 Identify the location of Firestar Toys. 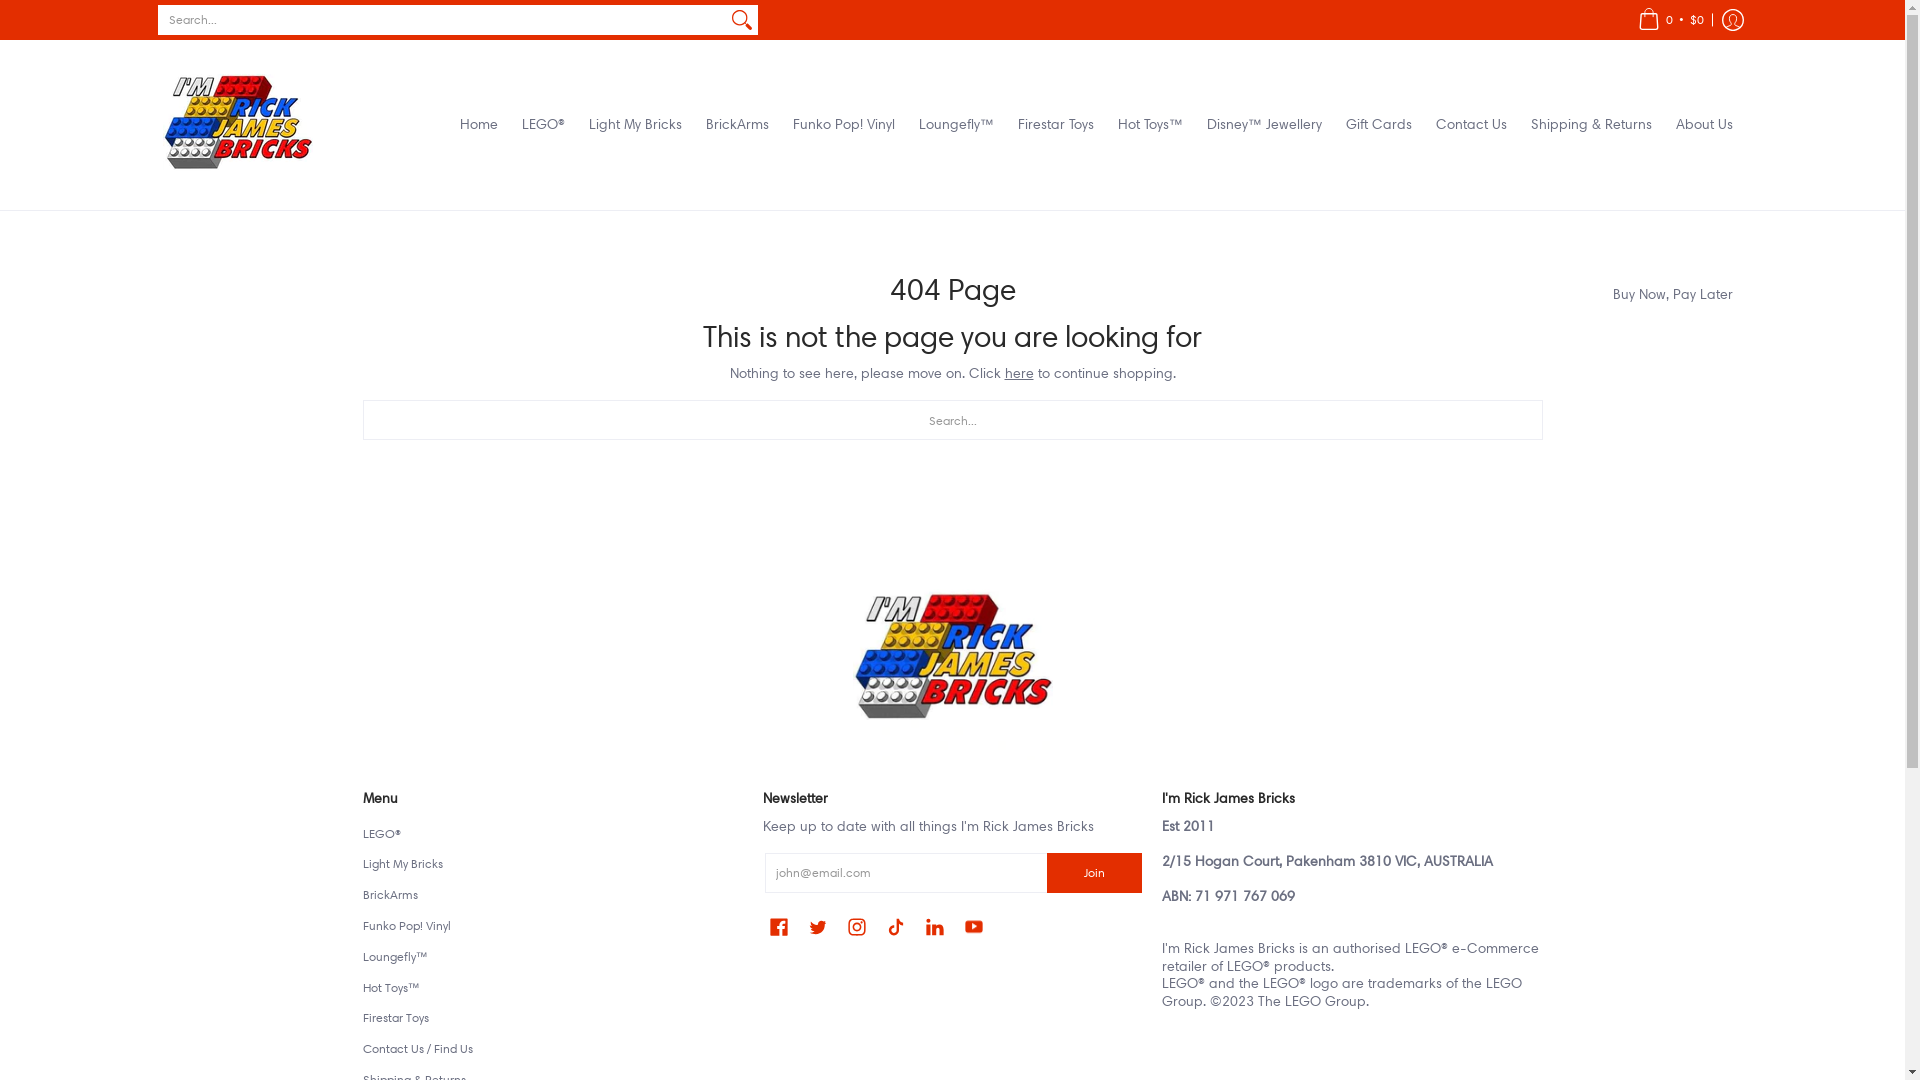
(1056, 125).